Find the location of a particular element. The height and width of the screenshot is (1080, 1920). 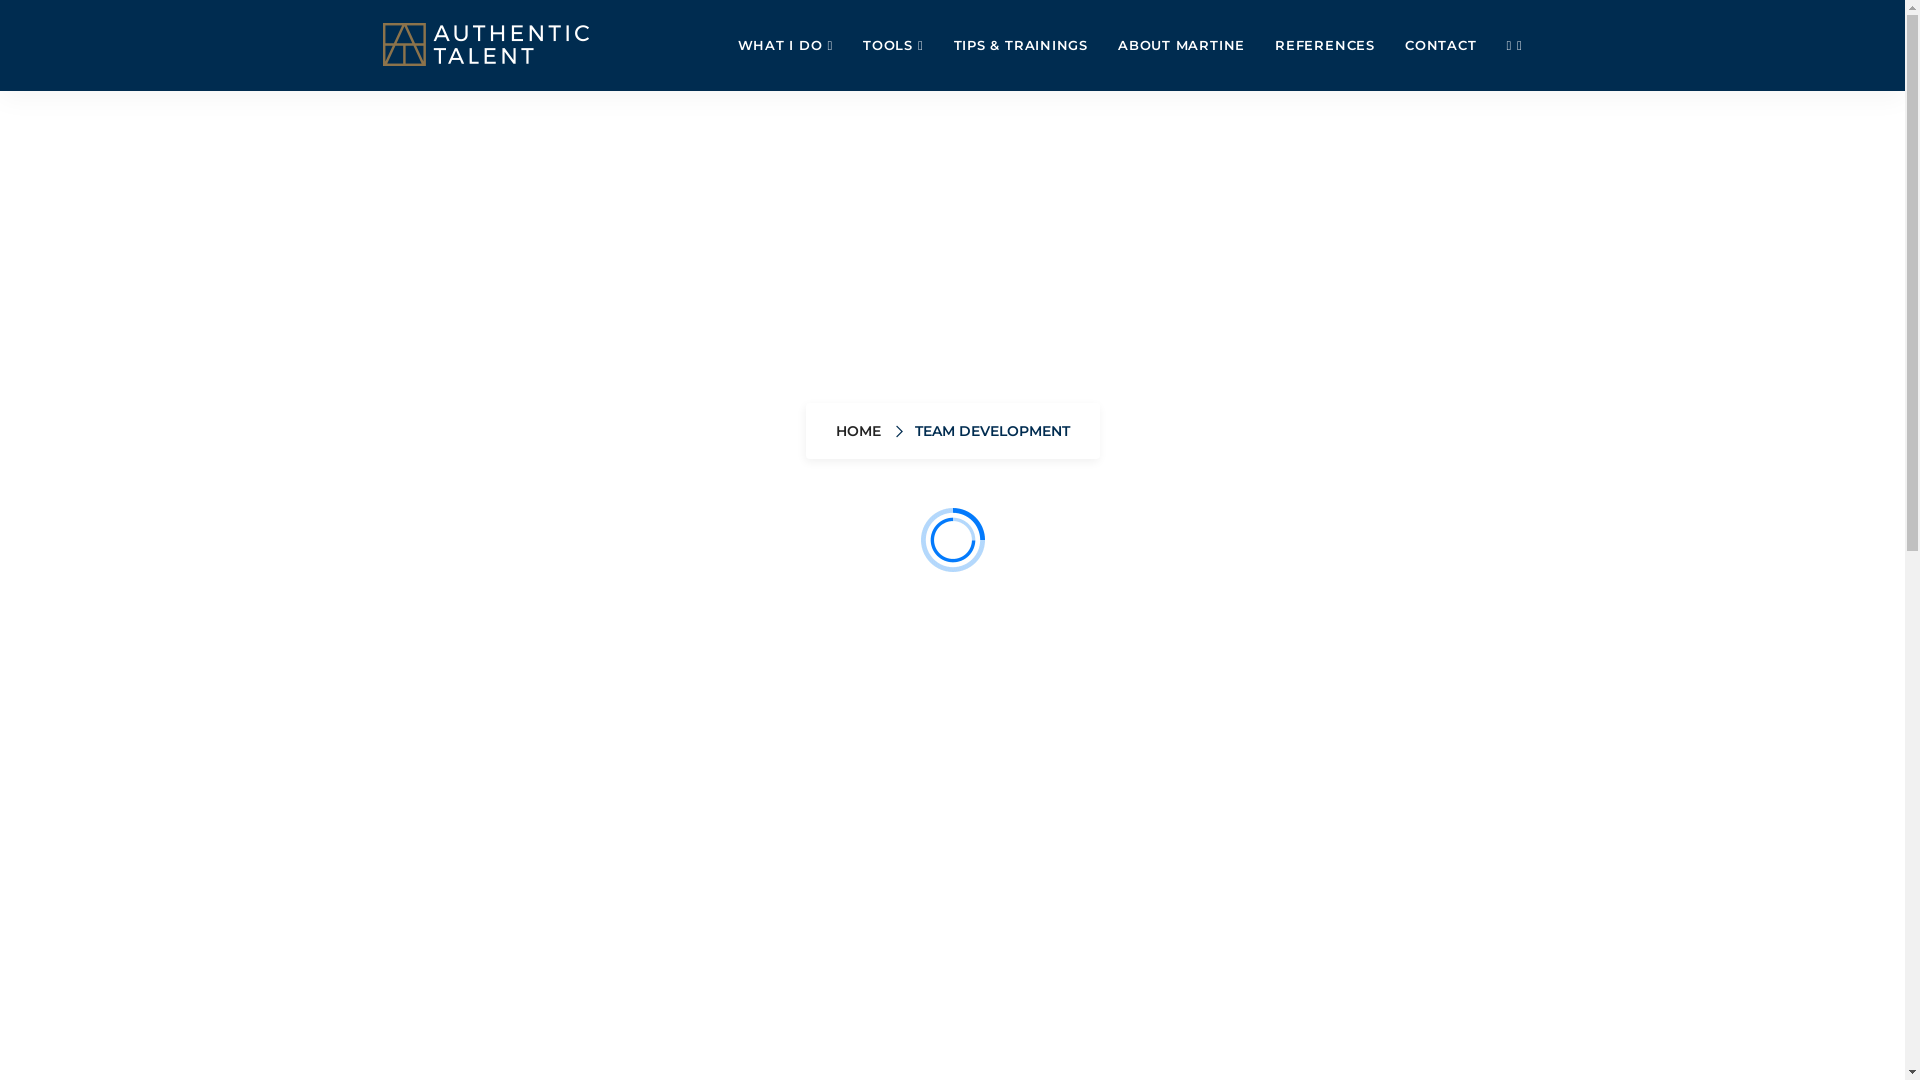

REFERENCES is located at coordinates (1325, 45).